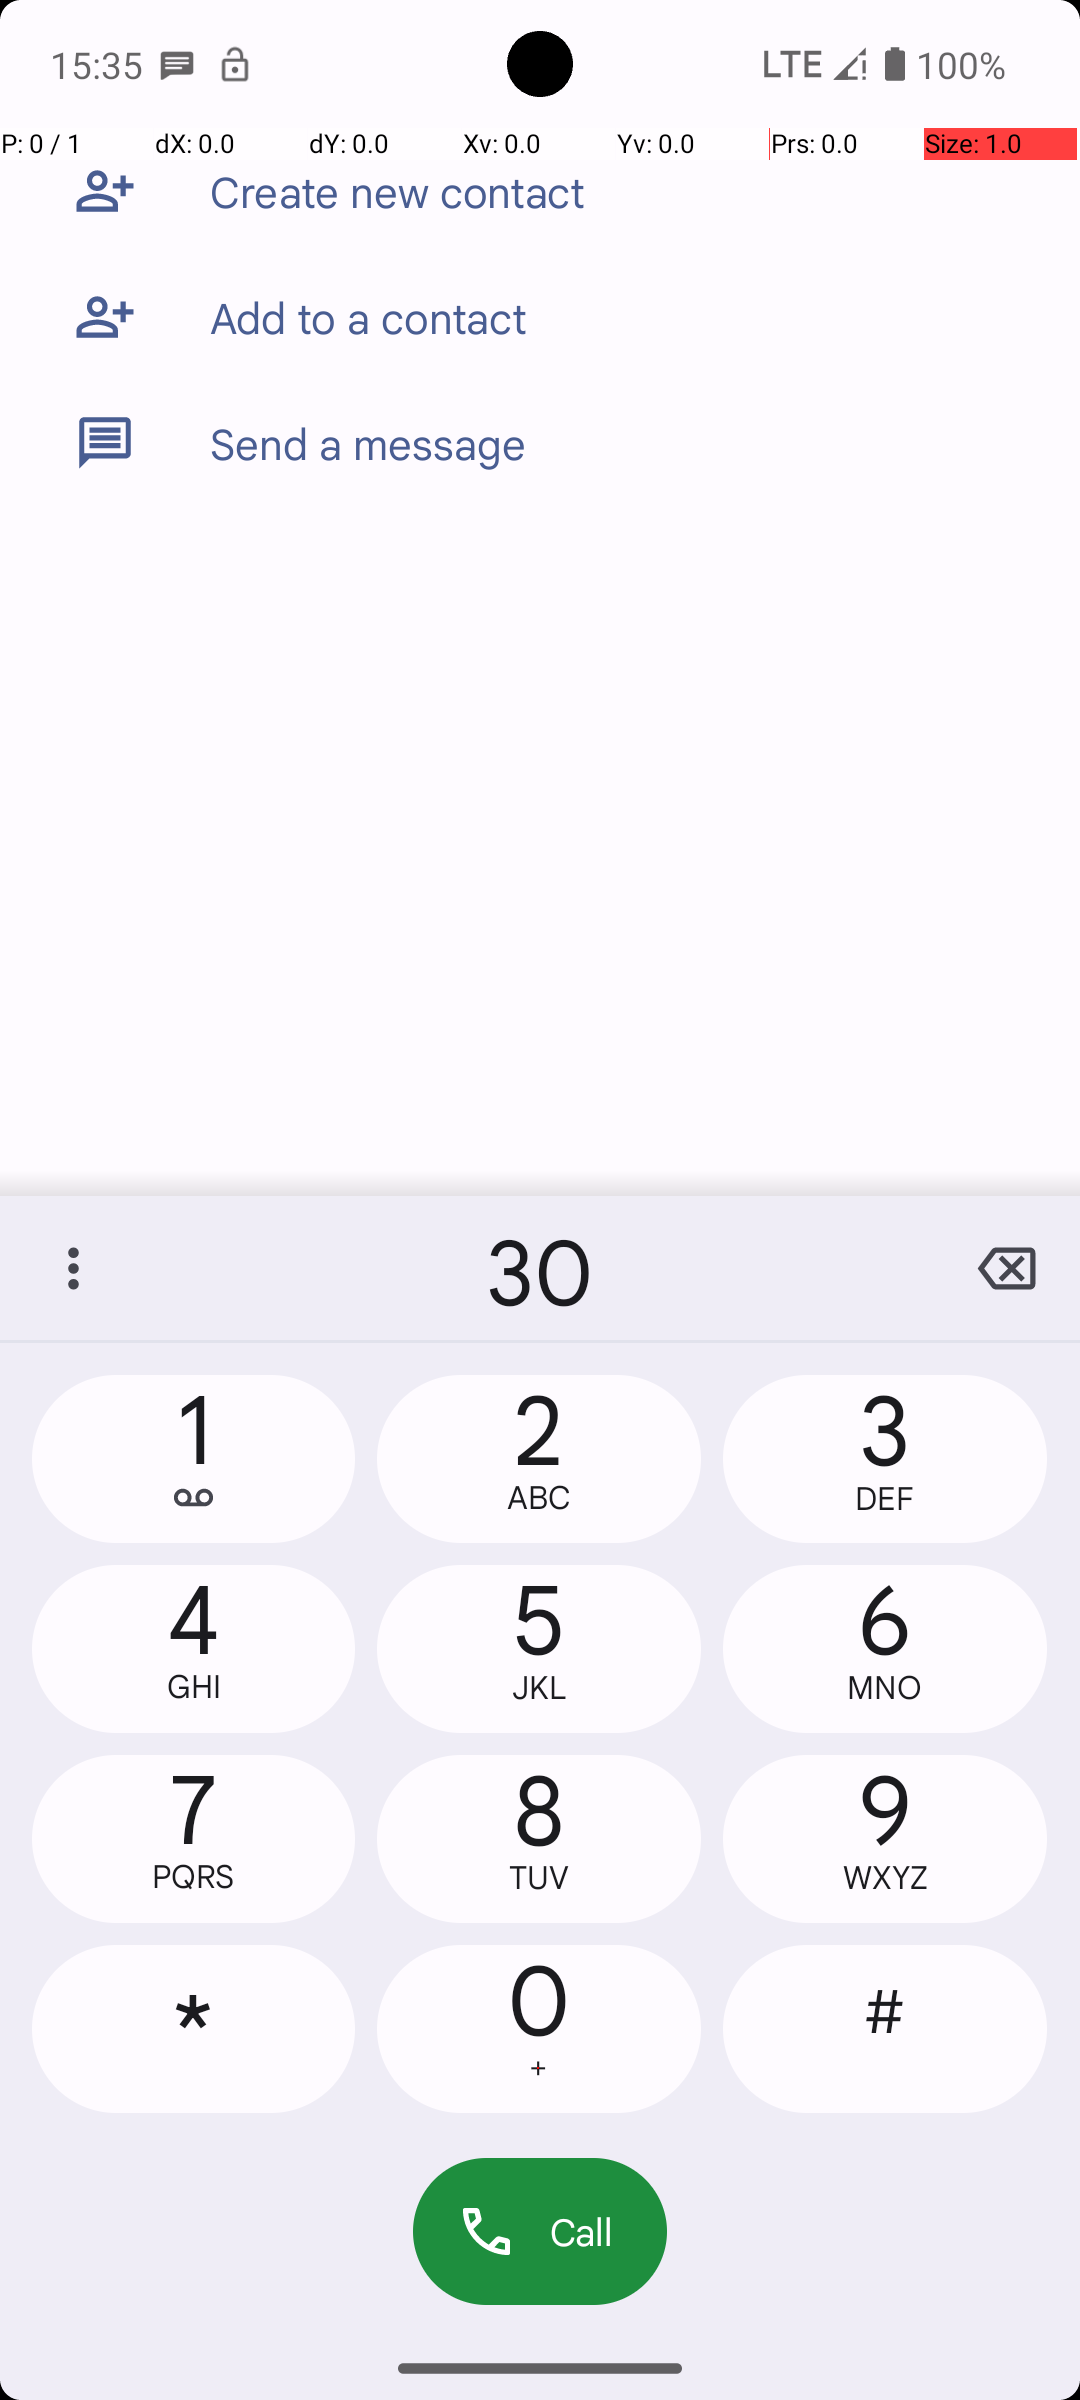 Image resolution: width=1080 pixels, height=2400 pixels. Describe the element at coordinates (885, 1459) in the screenshot. I see `3,DEF` at that location.